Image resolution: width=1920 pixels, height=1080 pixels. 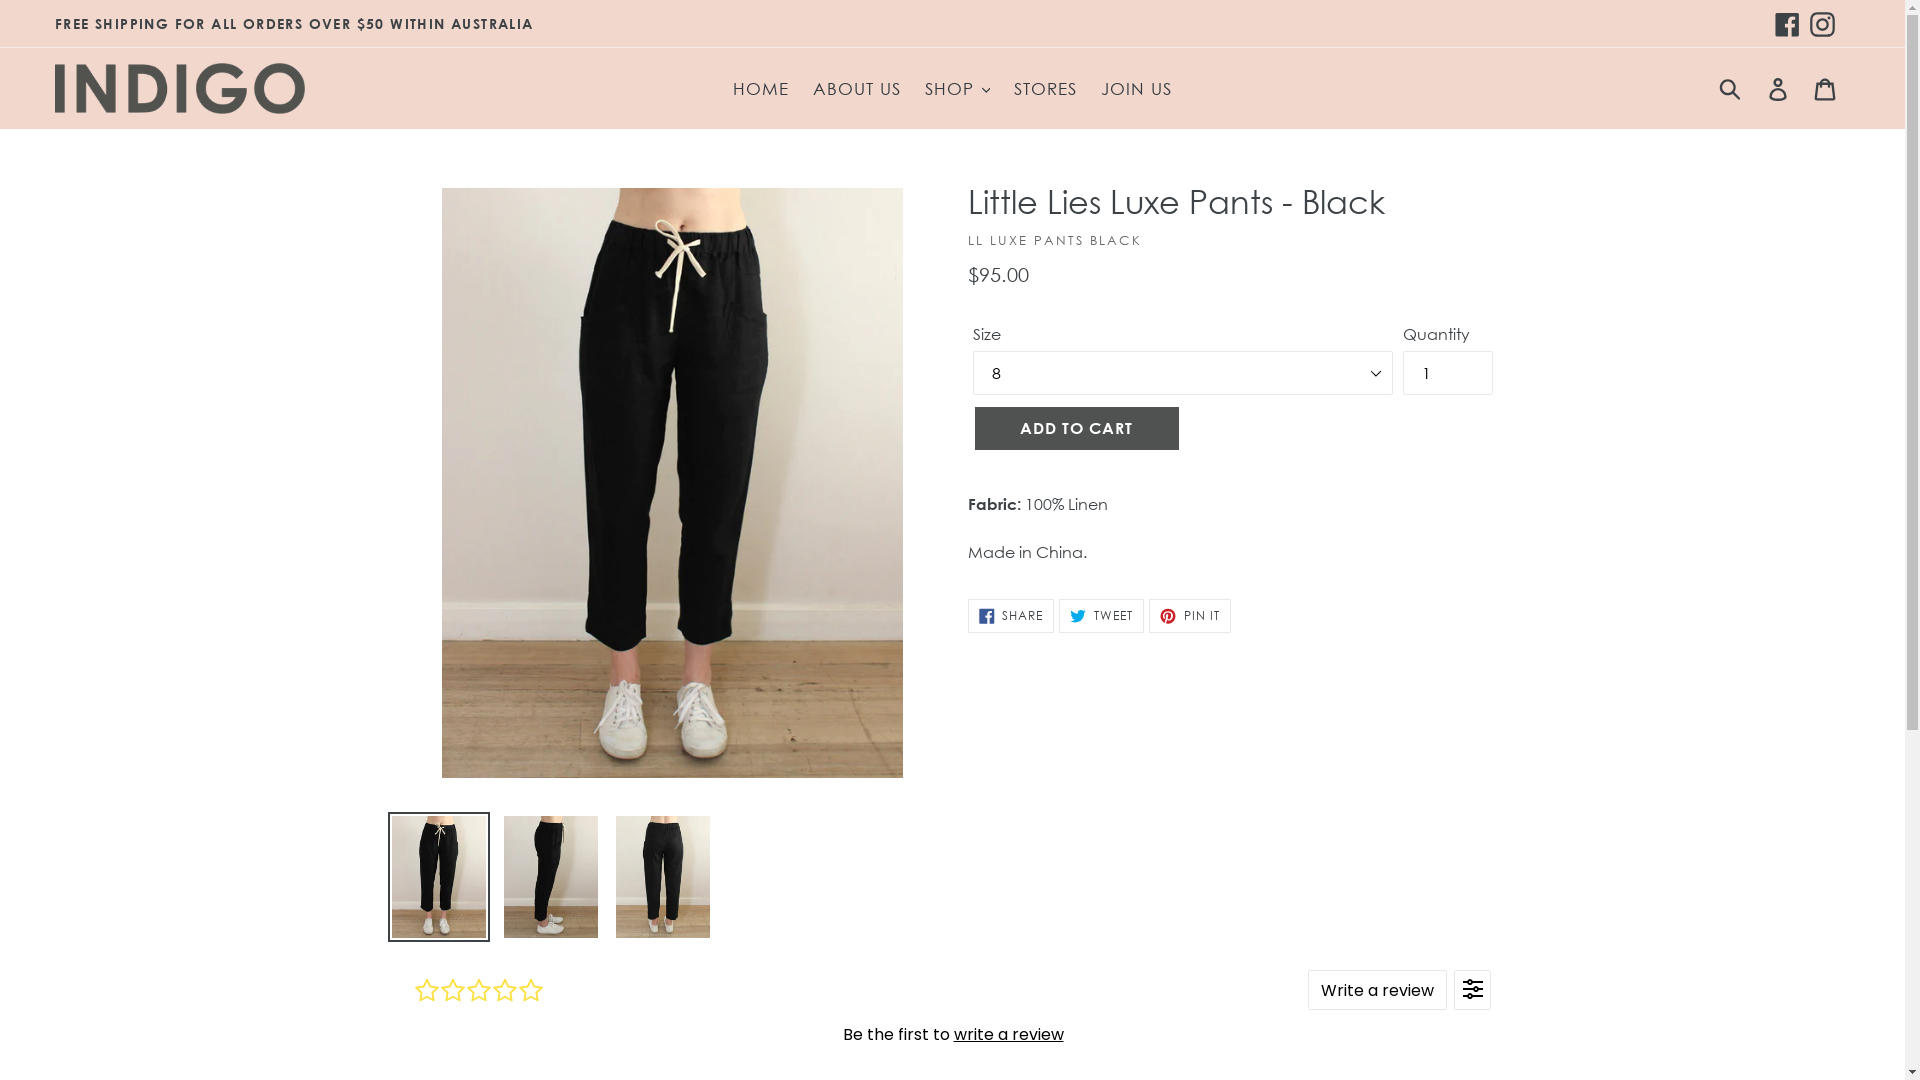 What do you see at coordinates (1190, 616) in the screenshot?
I see `PIN IT
PIN ON PINTEREST` at bounding box center [1190, 616].